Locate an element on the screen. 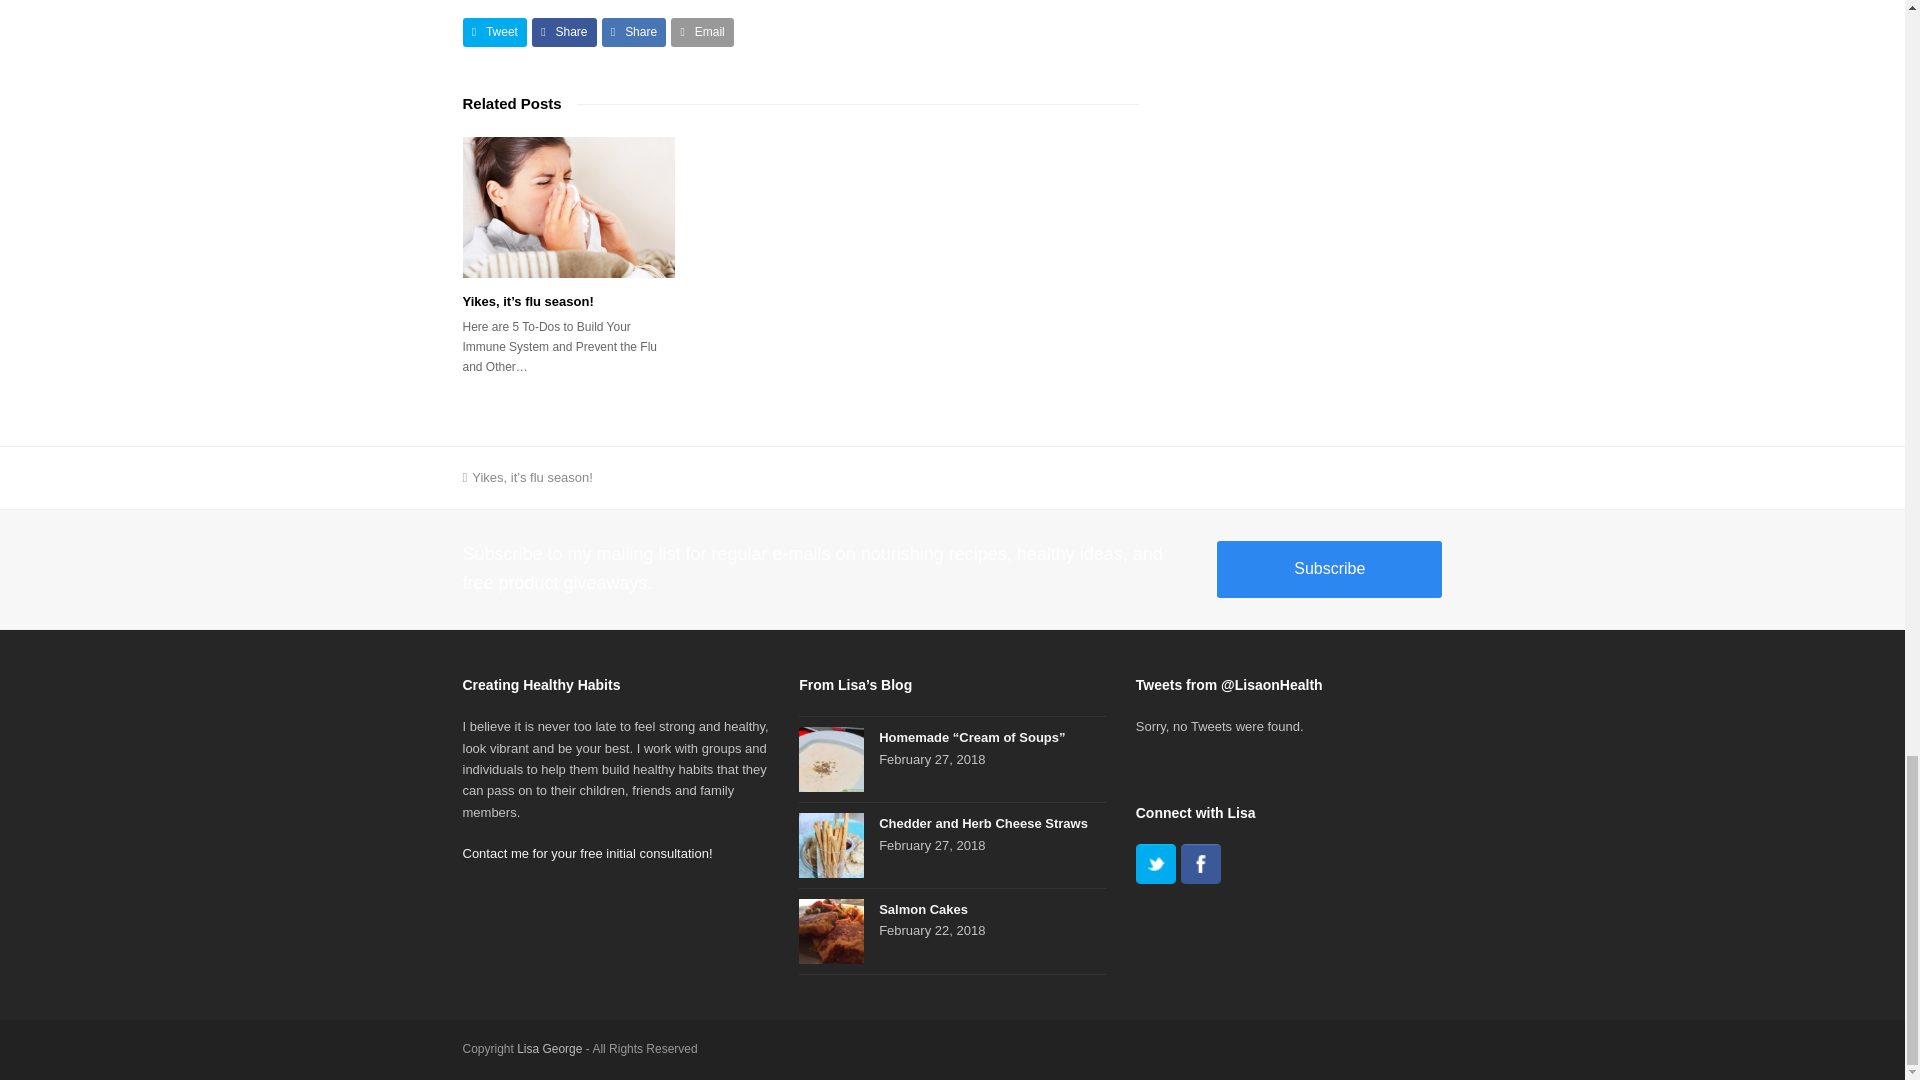 This screenshot has width=1920, height=1080. Facebook is located at coordinates (1200, 864).